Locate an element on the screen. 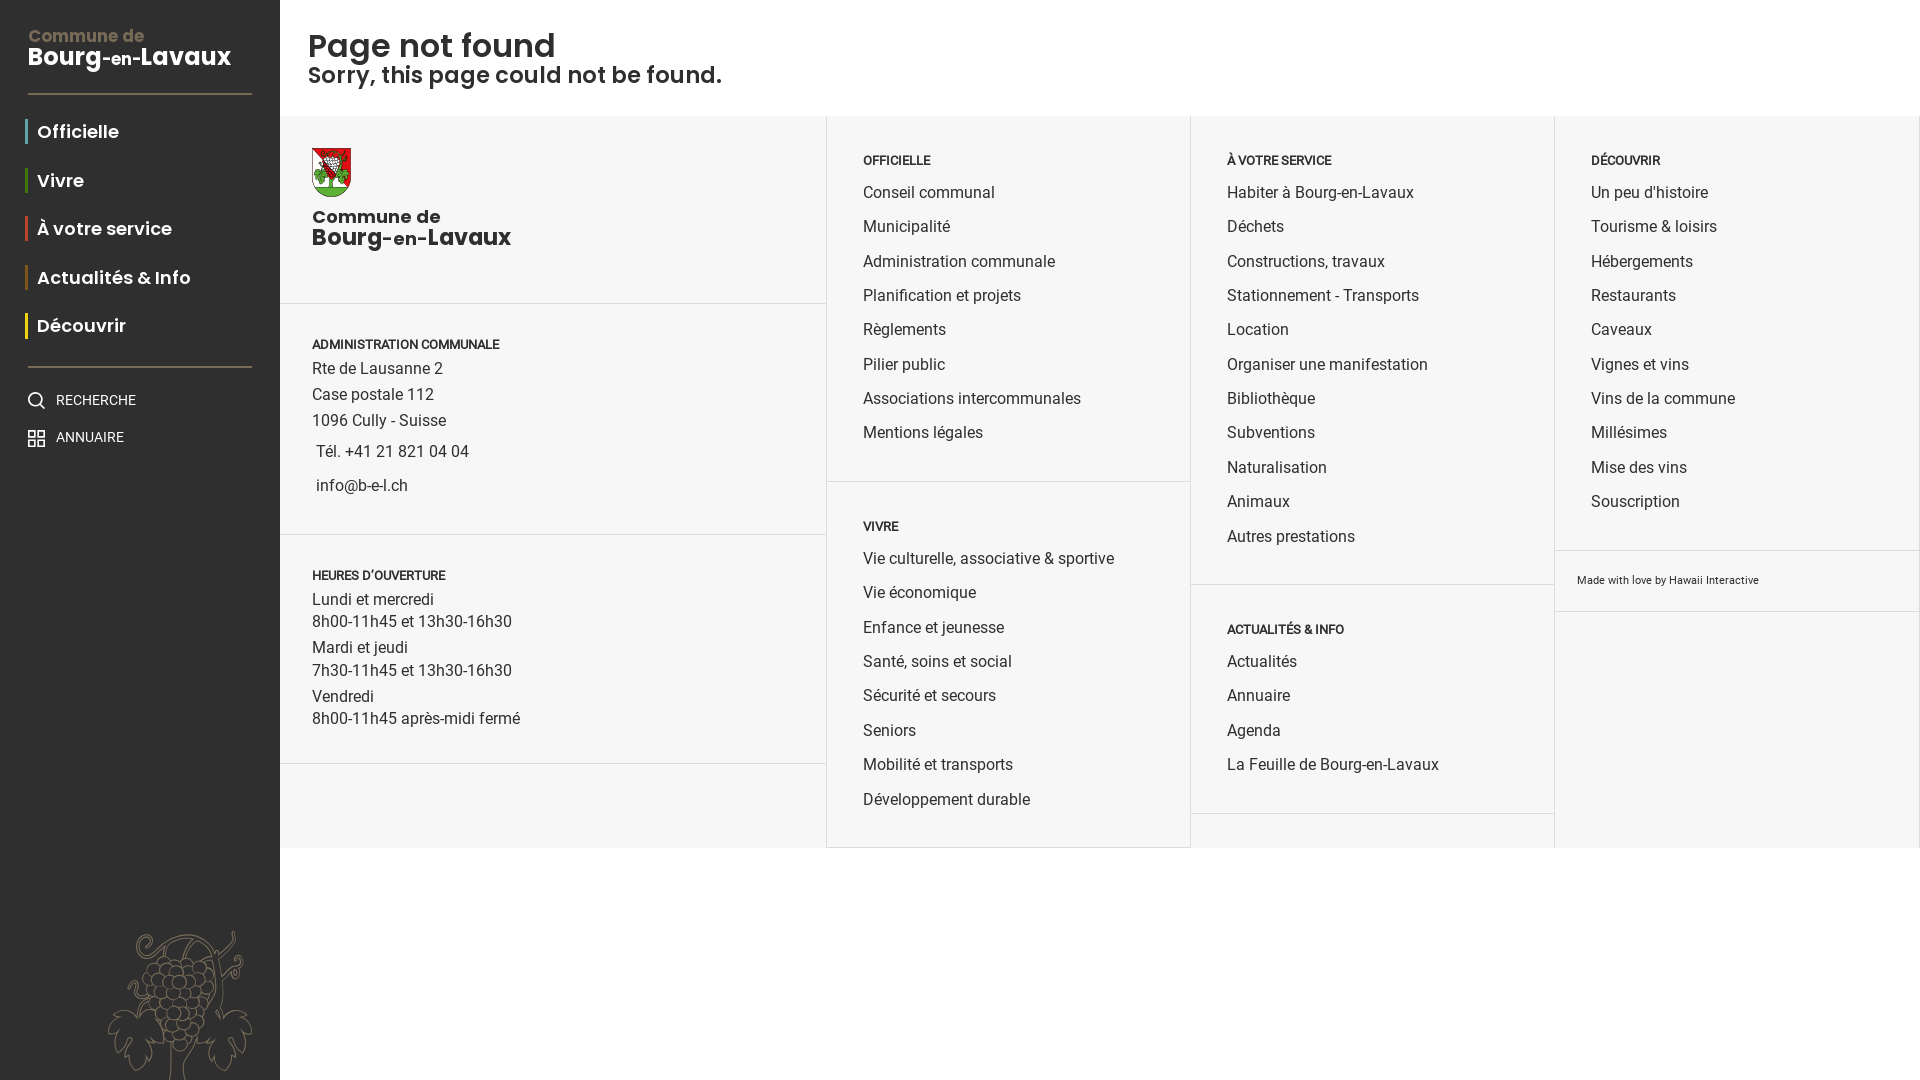  Stationnement - Transports is located at coordinates (1323, 296).